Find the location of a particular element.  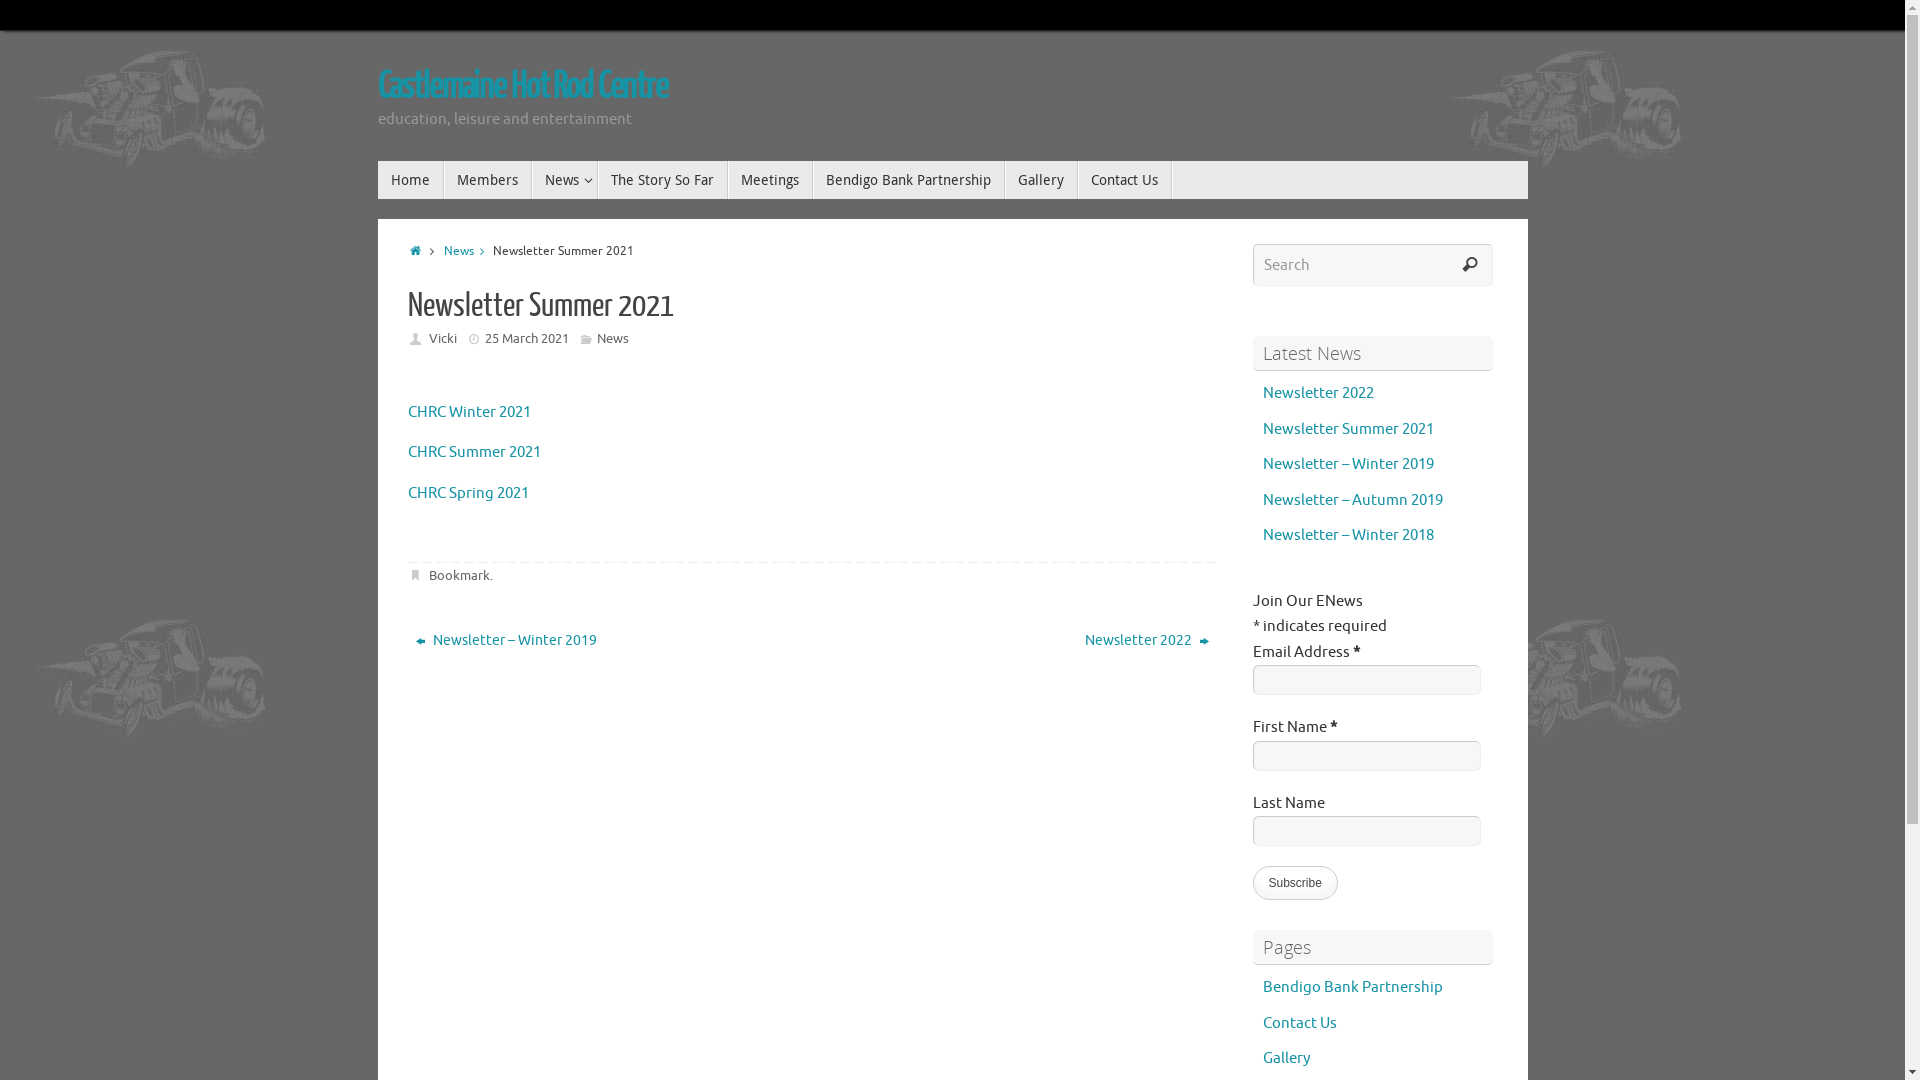

Author  is located at coordinates (417, 339).